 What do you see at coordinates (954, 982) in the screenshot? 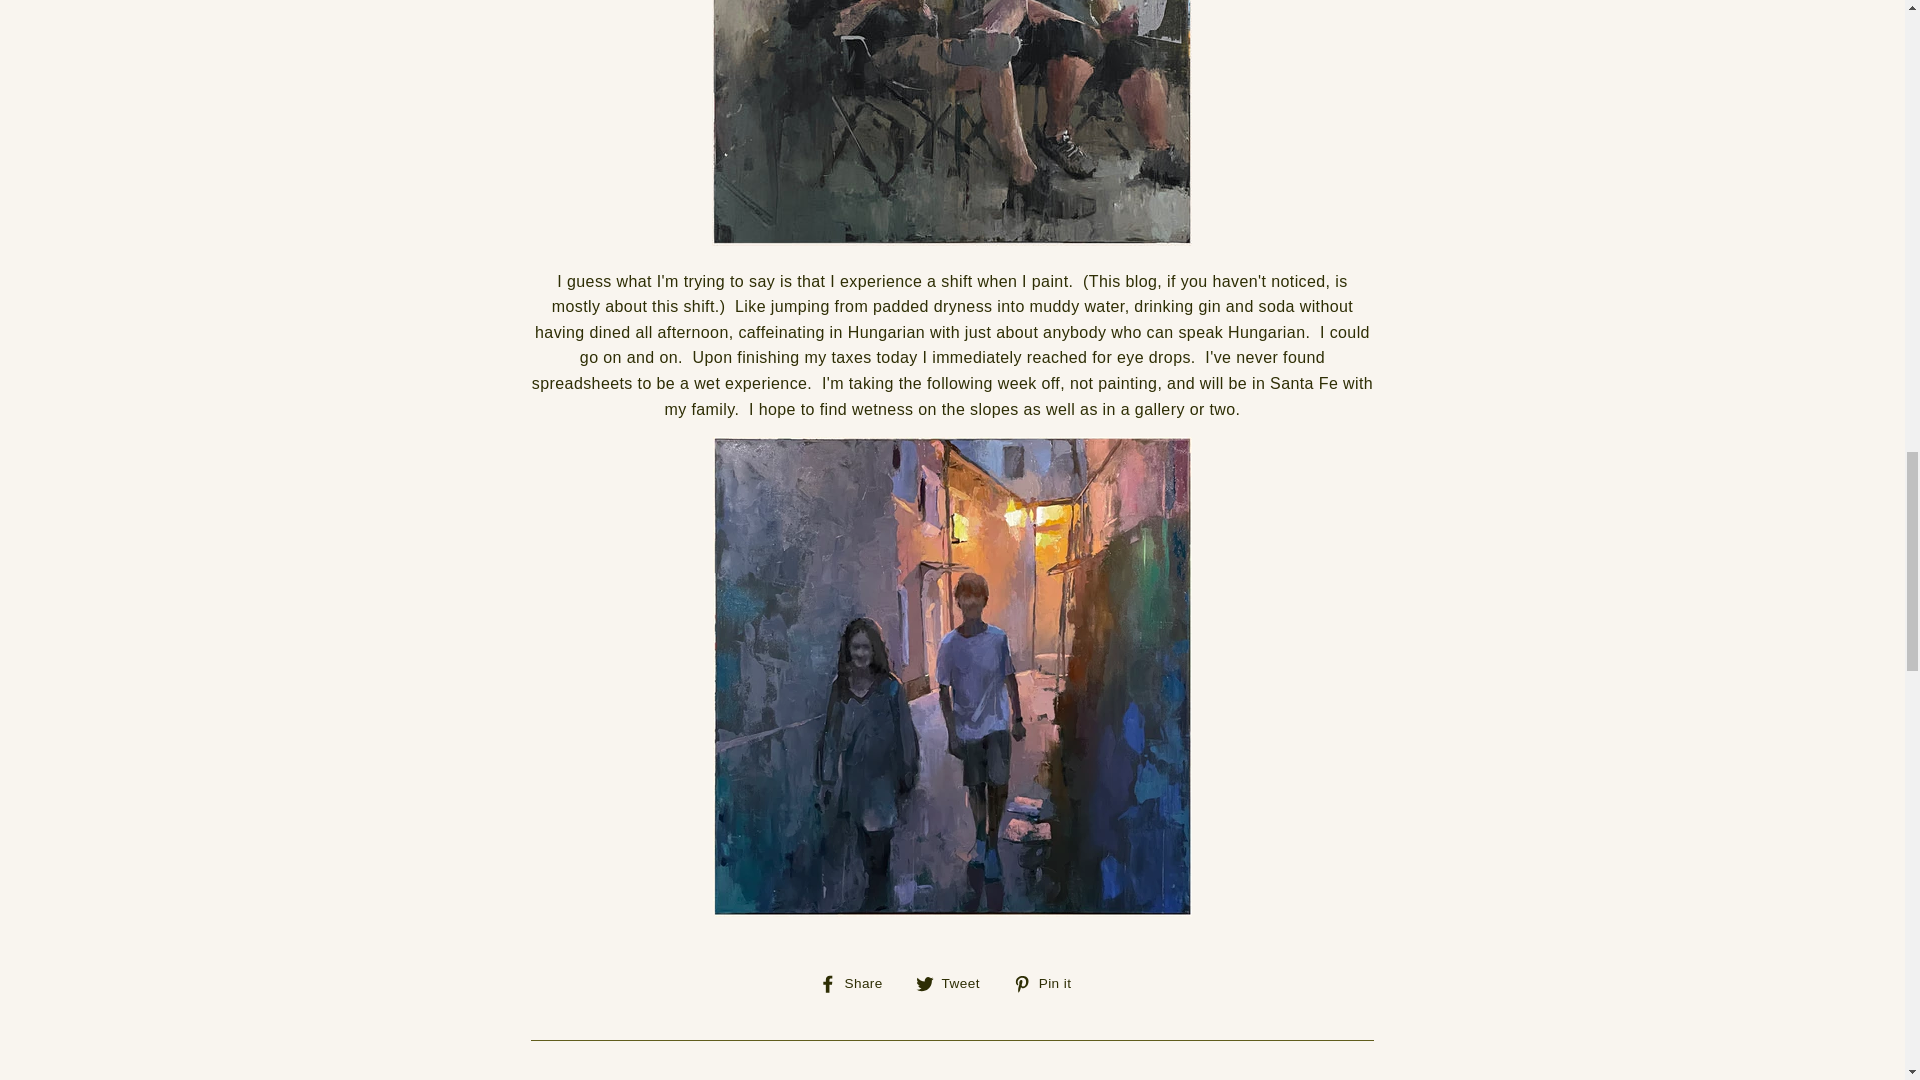
I see `Tweet on Twitter` at bounding box center [954, 982].